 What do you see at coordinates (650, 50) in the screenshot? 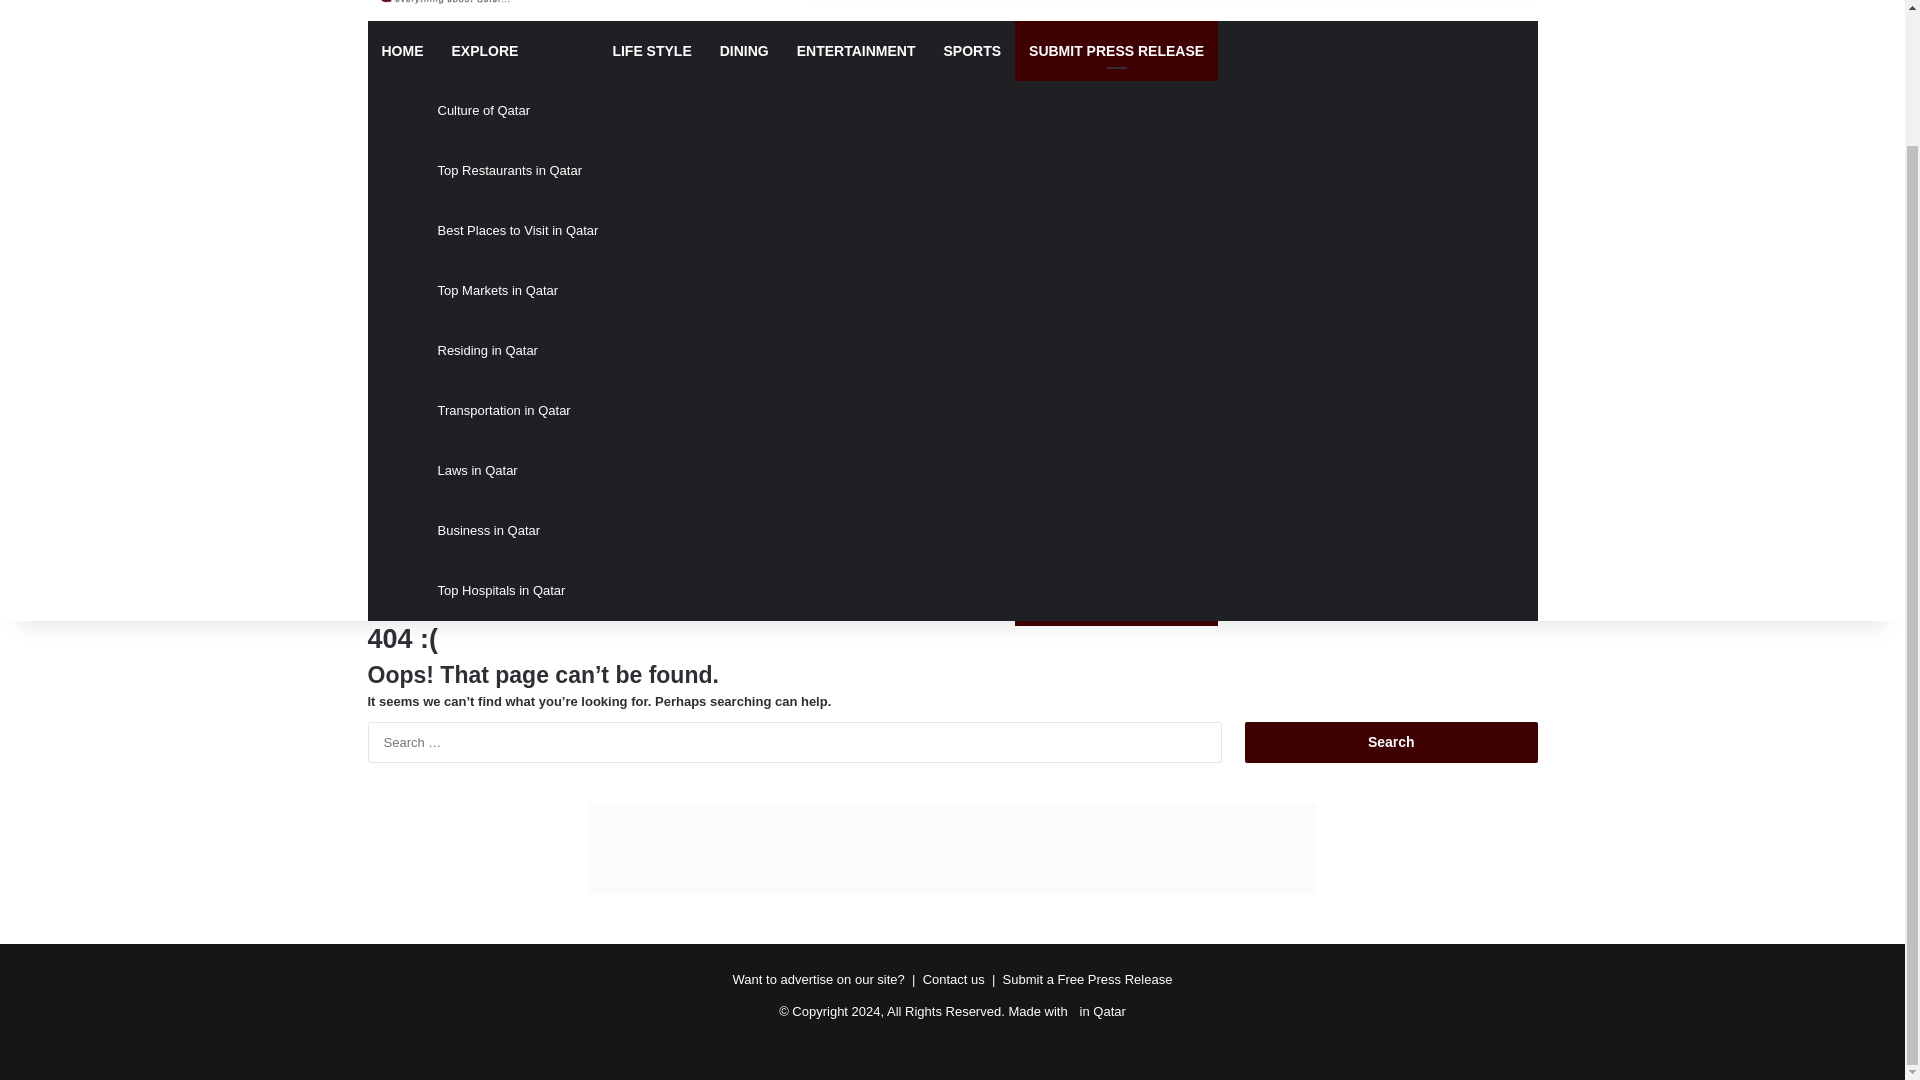
I see `LIFE STYLE` at bounding box center [650, 50].